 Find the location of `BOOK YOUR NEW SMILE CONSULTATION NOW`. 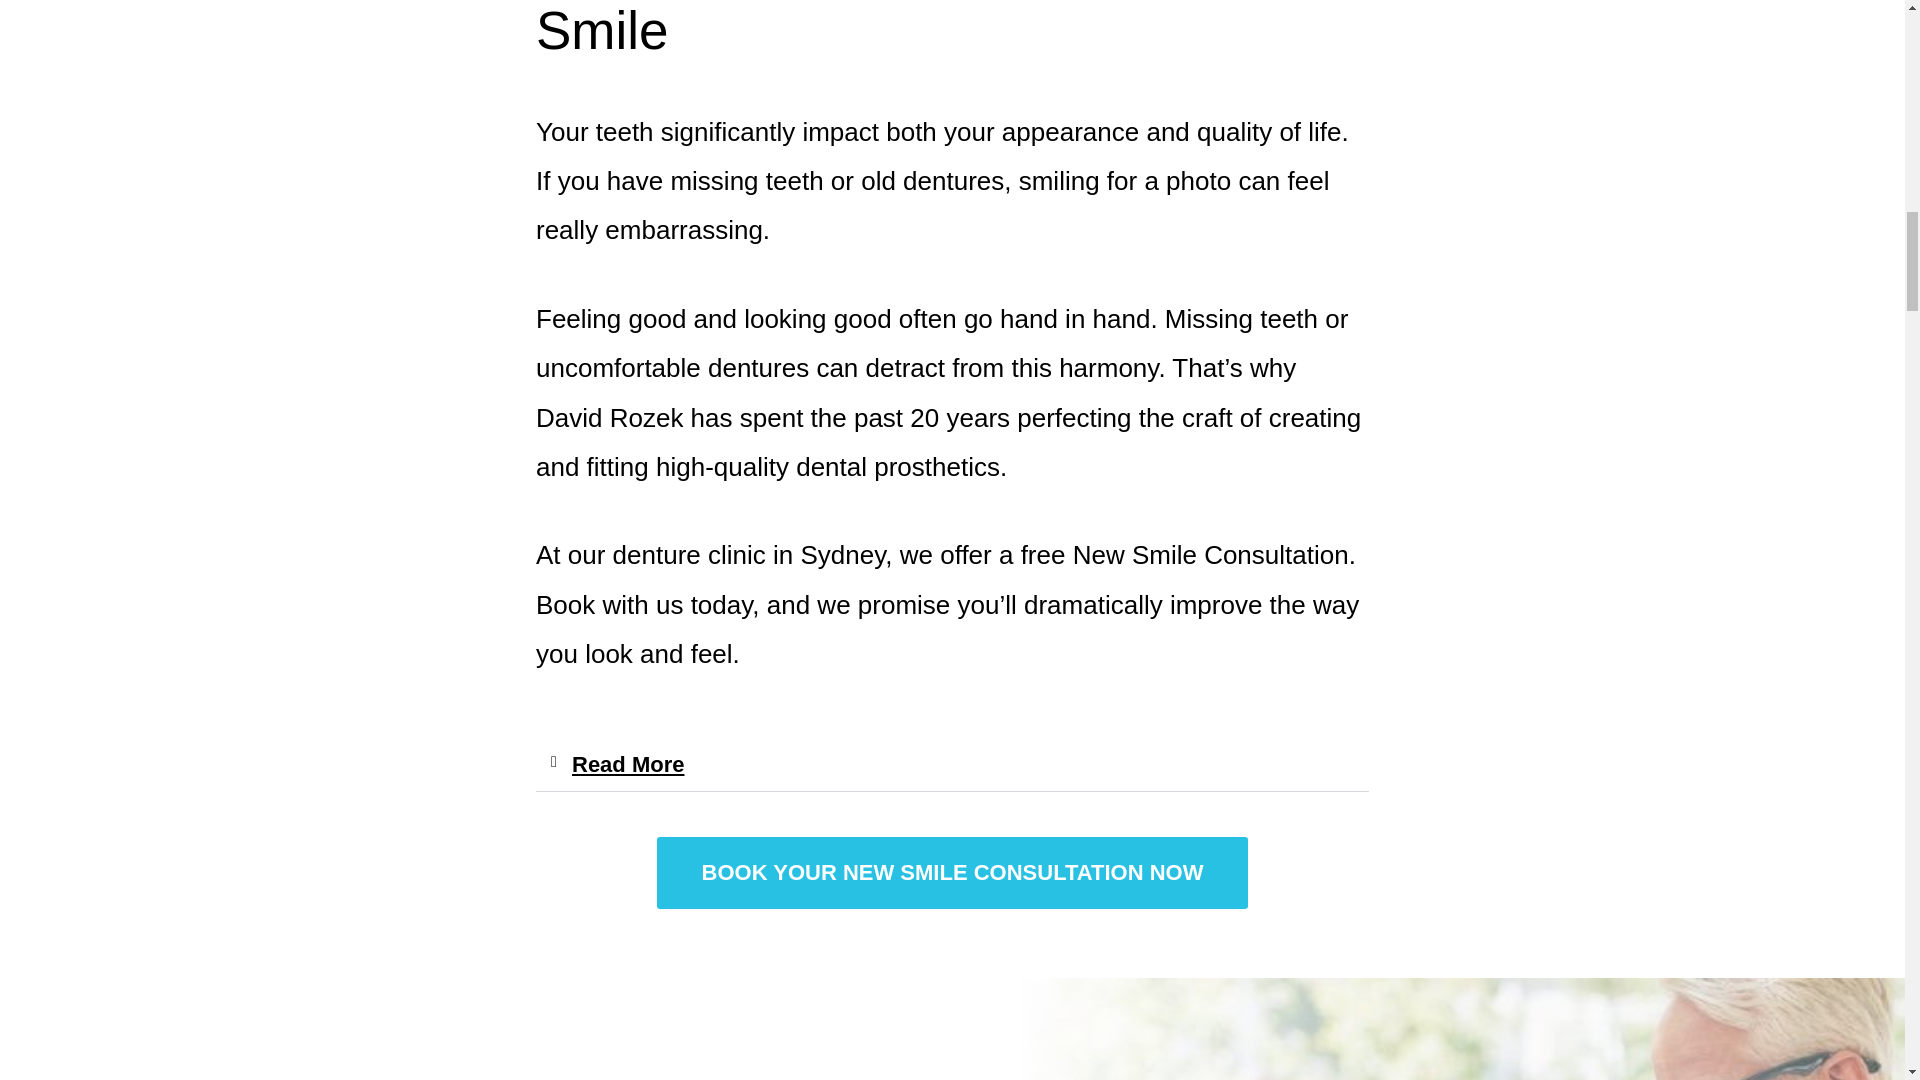

BOOK YOUR NEW SMILE CONSULTATION NOW is located at coordinates (952, 873).